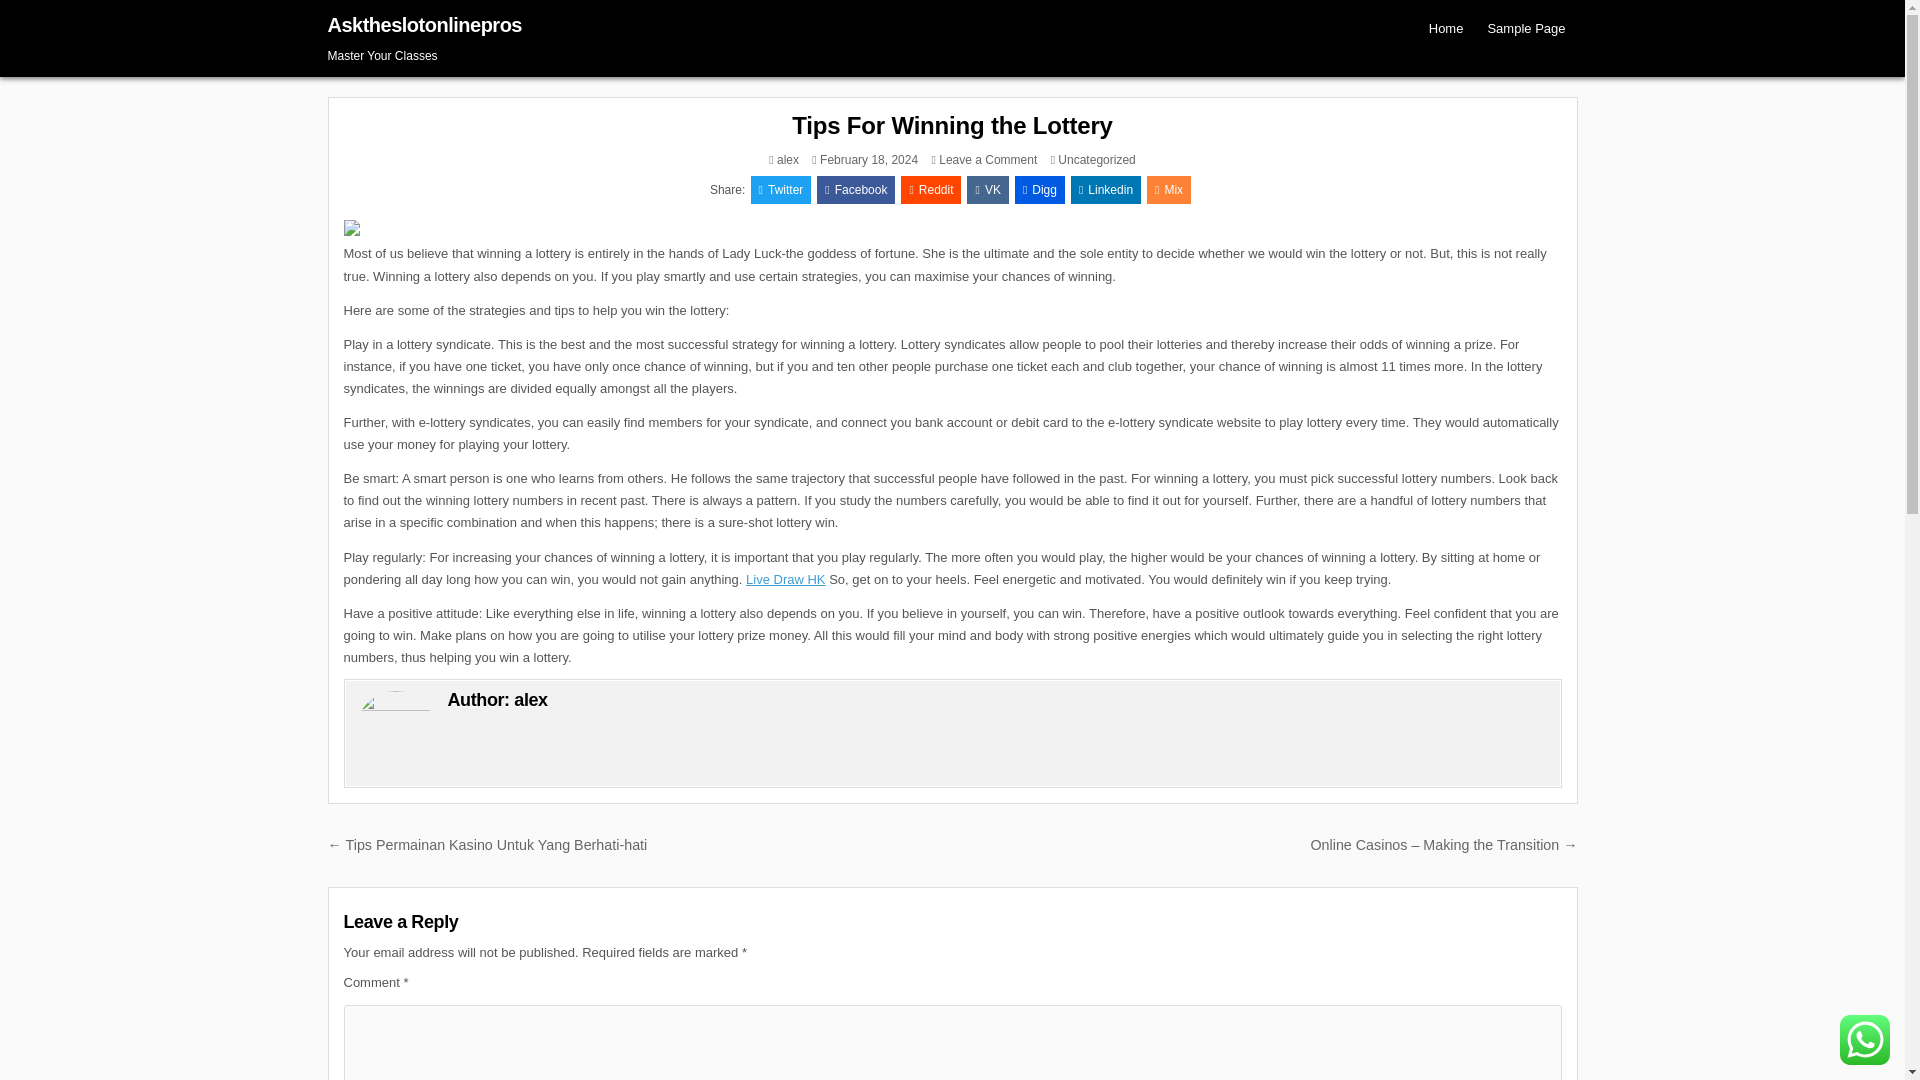 The image size is (1920, 1080). Describe the element at coordinates (1446, 28) in the screenshot. I see `Home` at that location.